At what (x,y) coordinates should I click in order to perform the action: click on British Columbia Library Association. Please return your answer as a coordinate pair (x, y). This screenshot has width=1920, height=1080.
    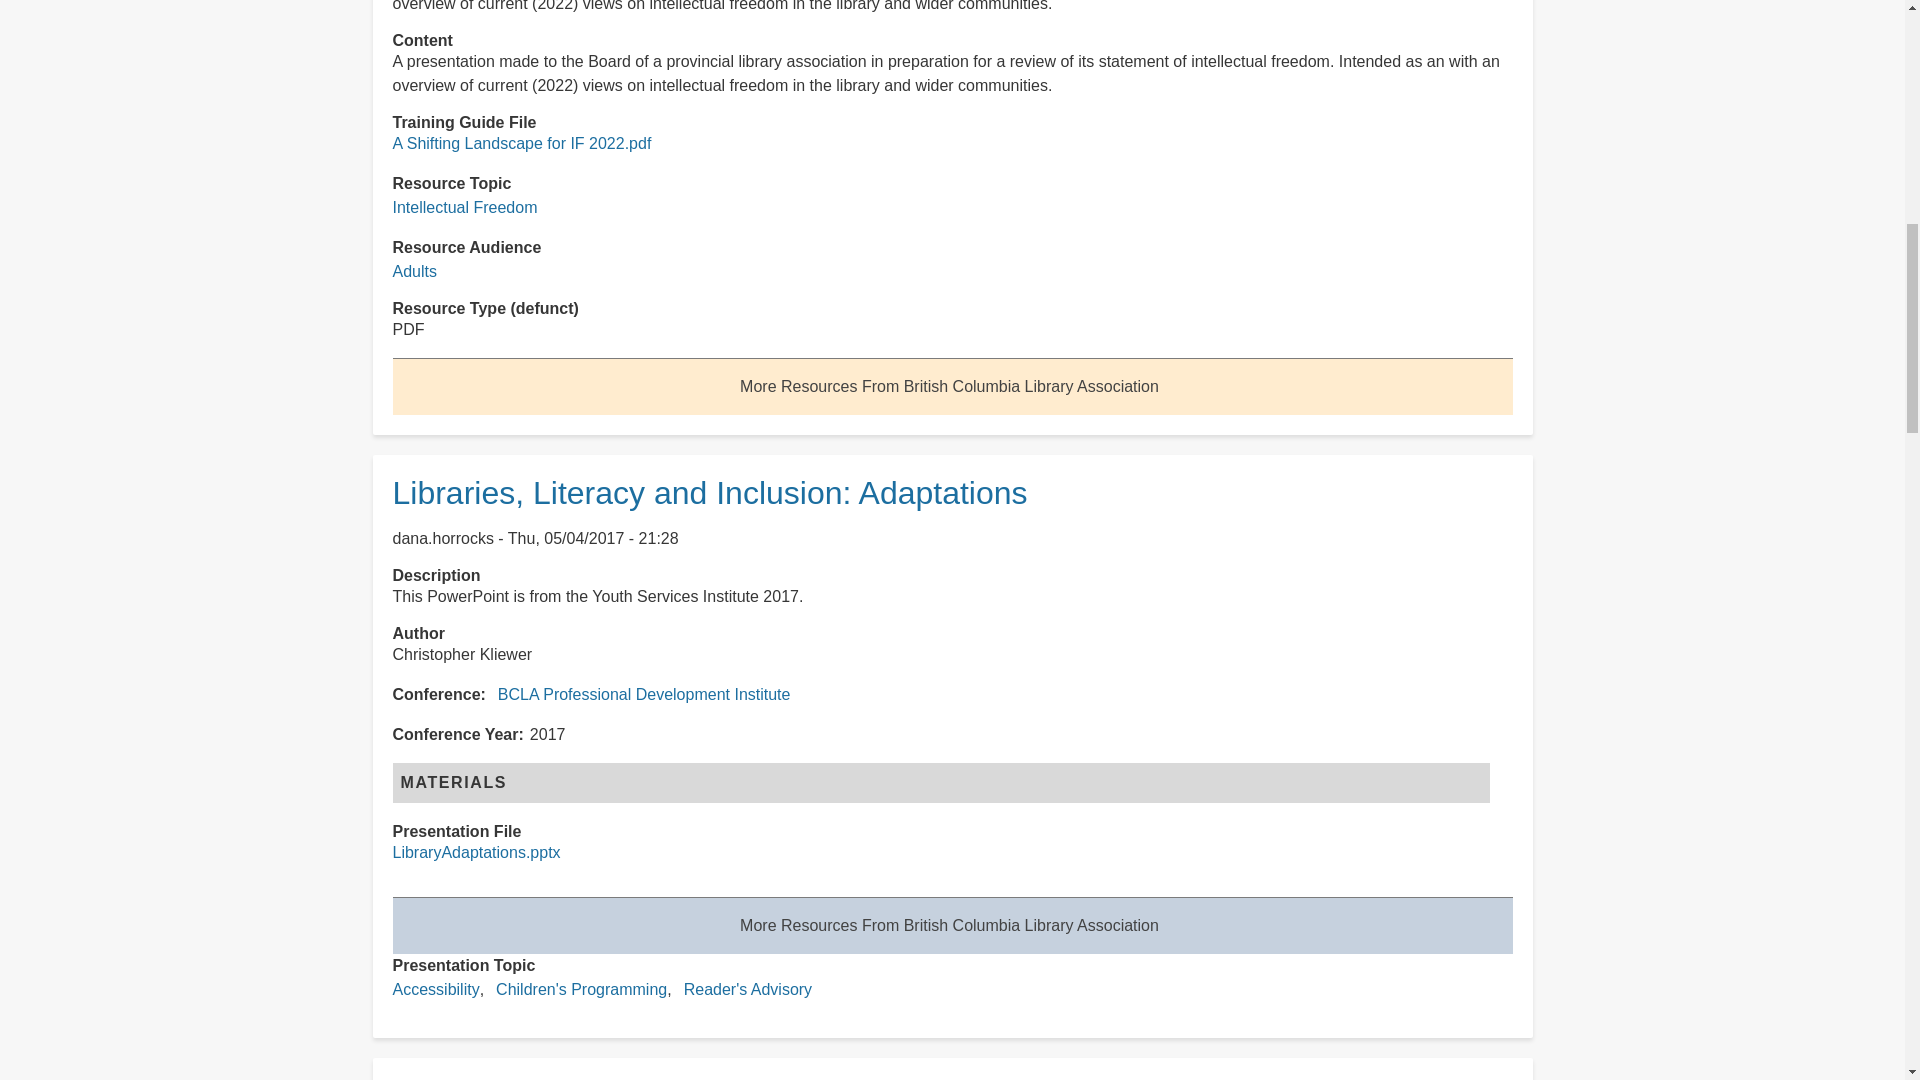
    Looking at the image, I should click on (949, 386).